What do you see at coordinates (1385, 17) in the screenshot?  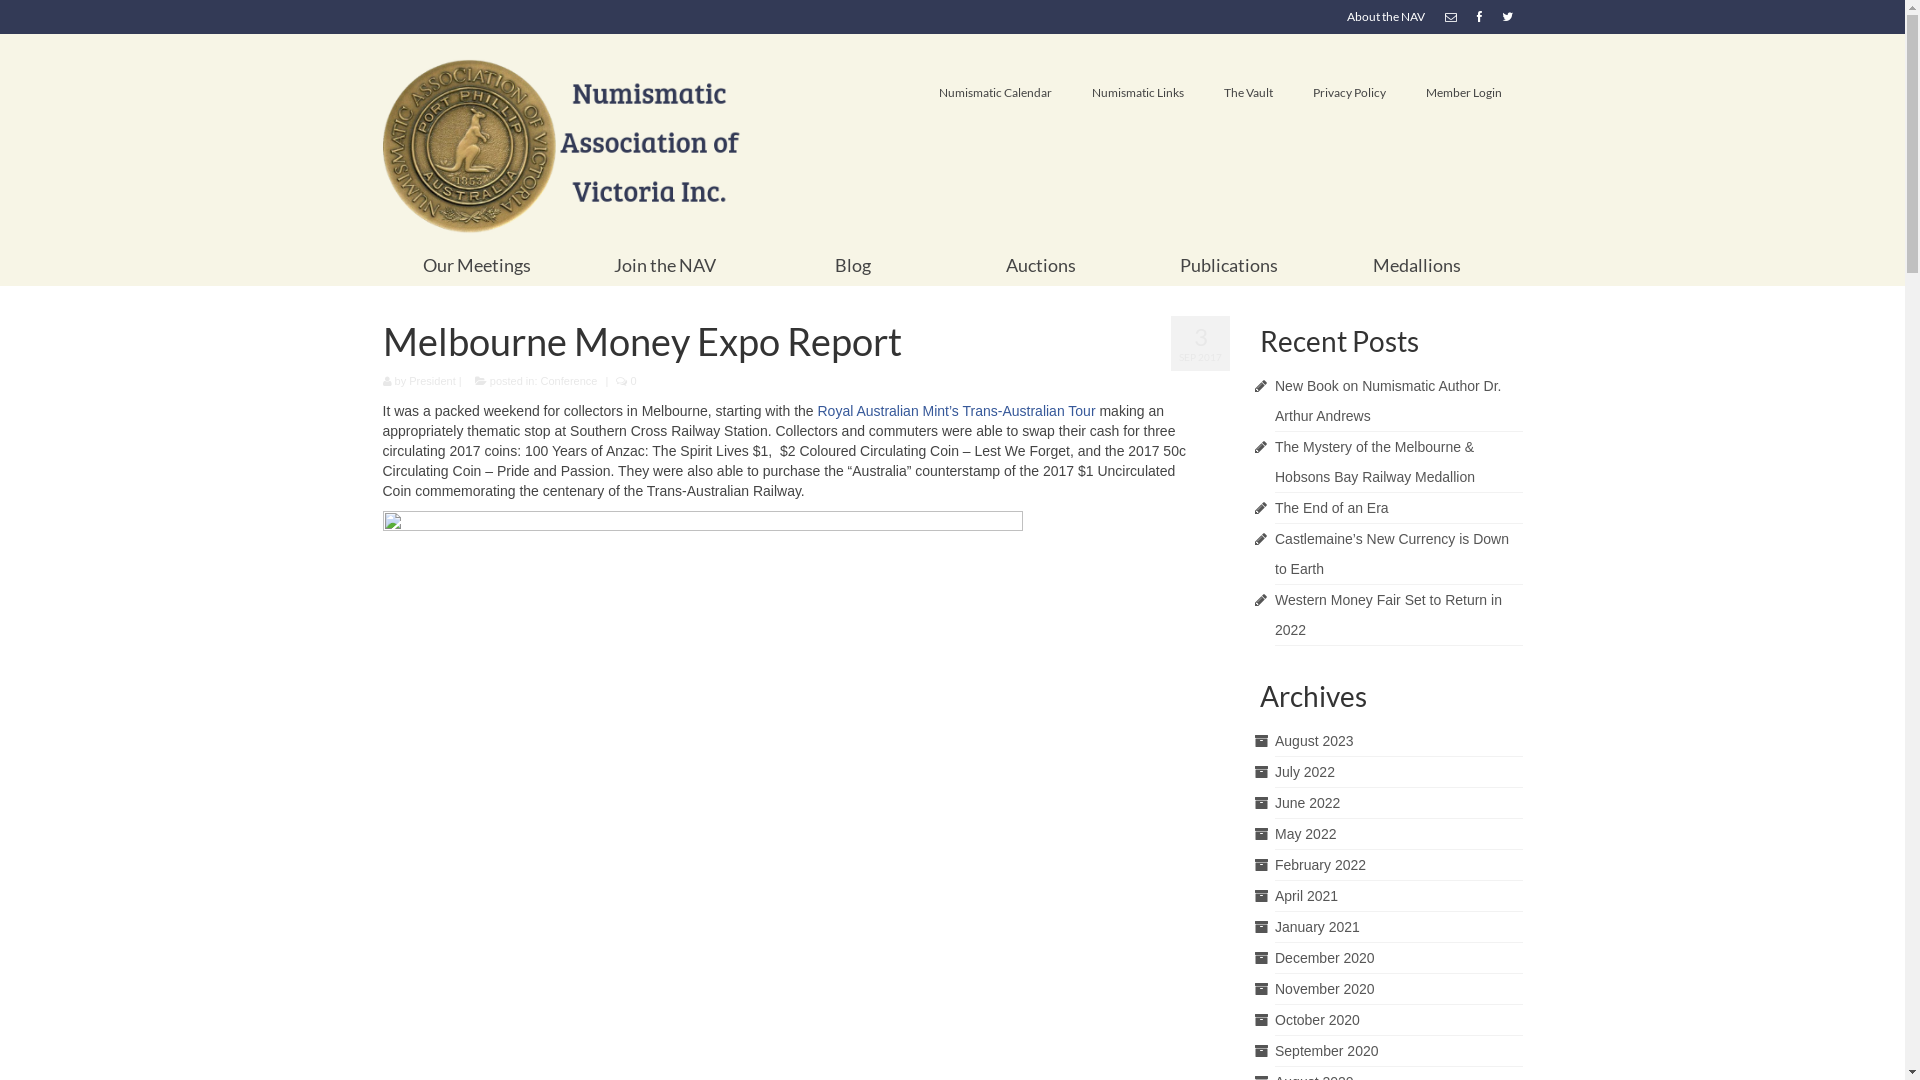 I see `About the NAV` at bounding box center [1385, 17].